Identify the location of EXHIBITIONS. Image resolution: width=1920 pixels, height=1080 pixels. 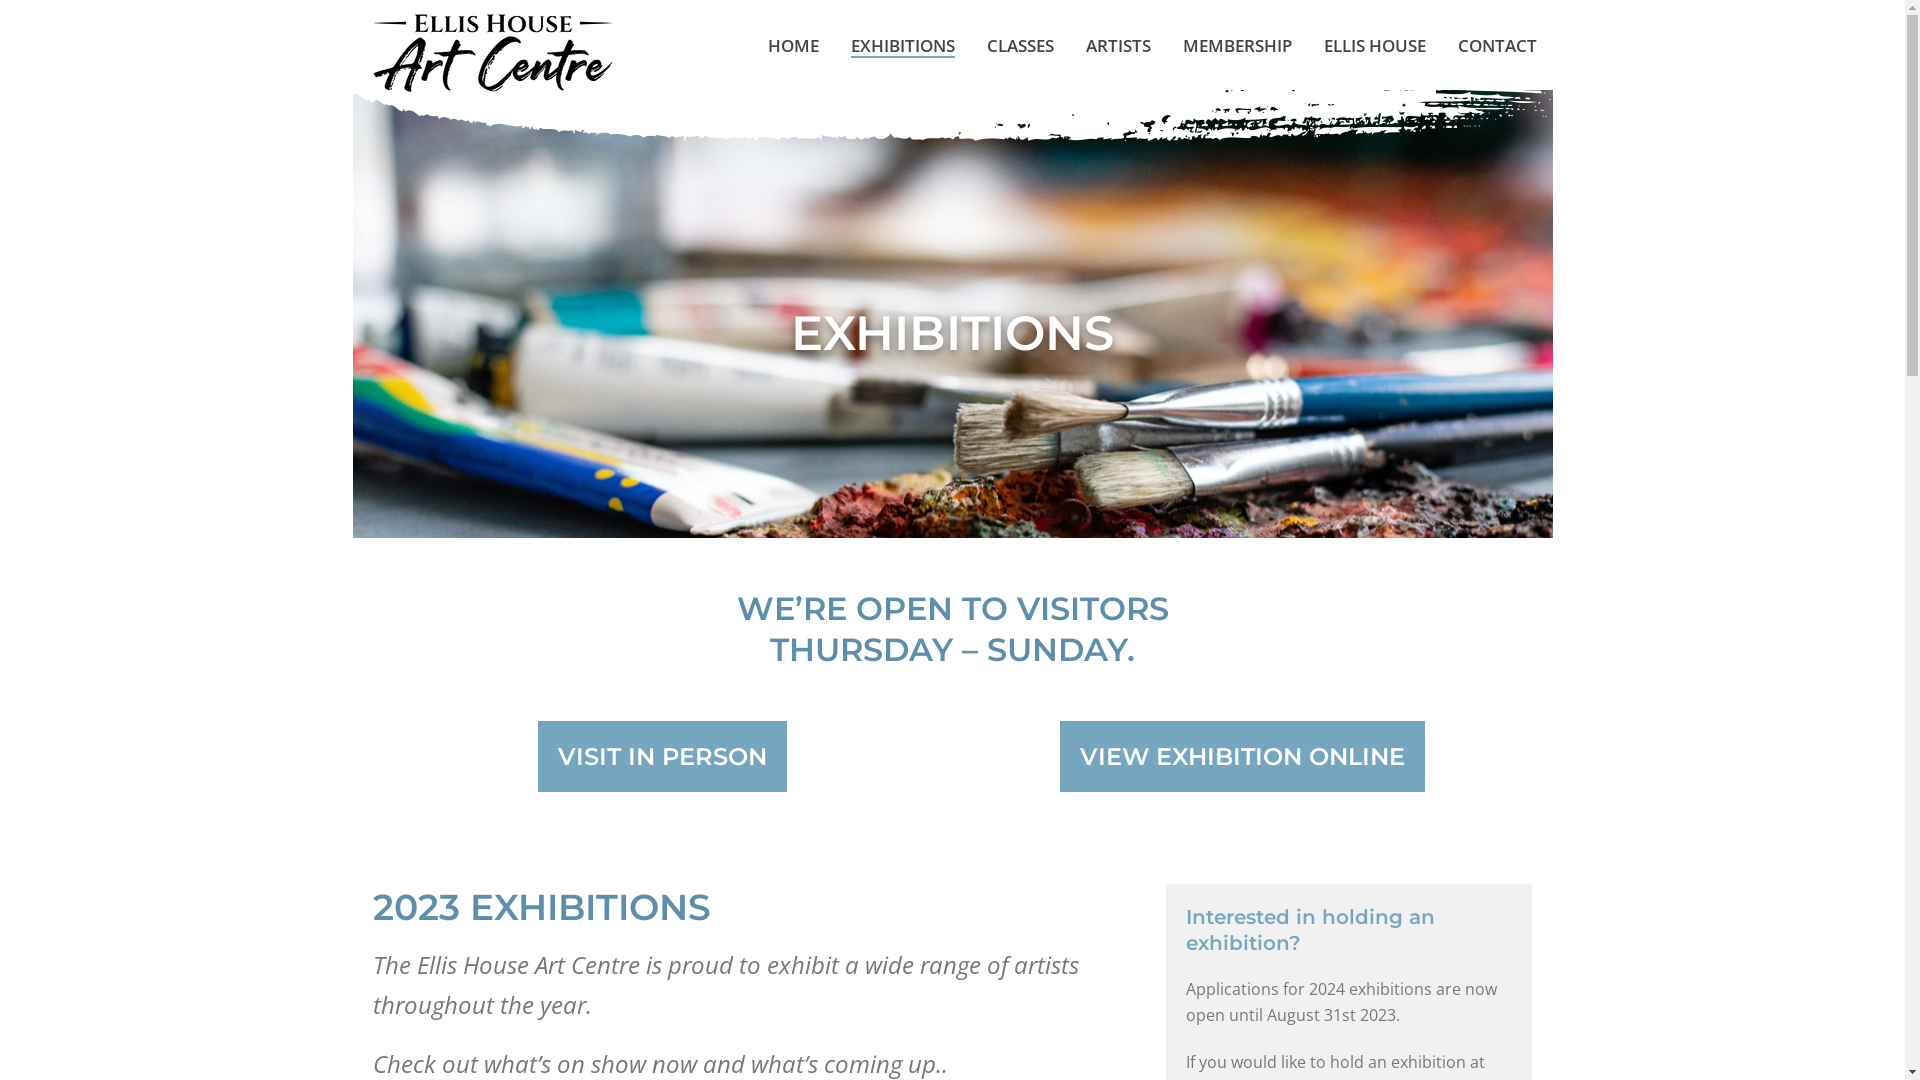
(902, 46).